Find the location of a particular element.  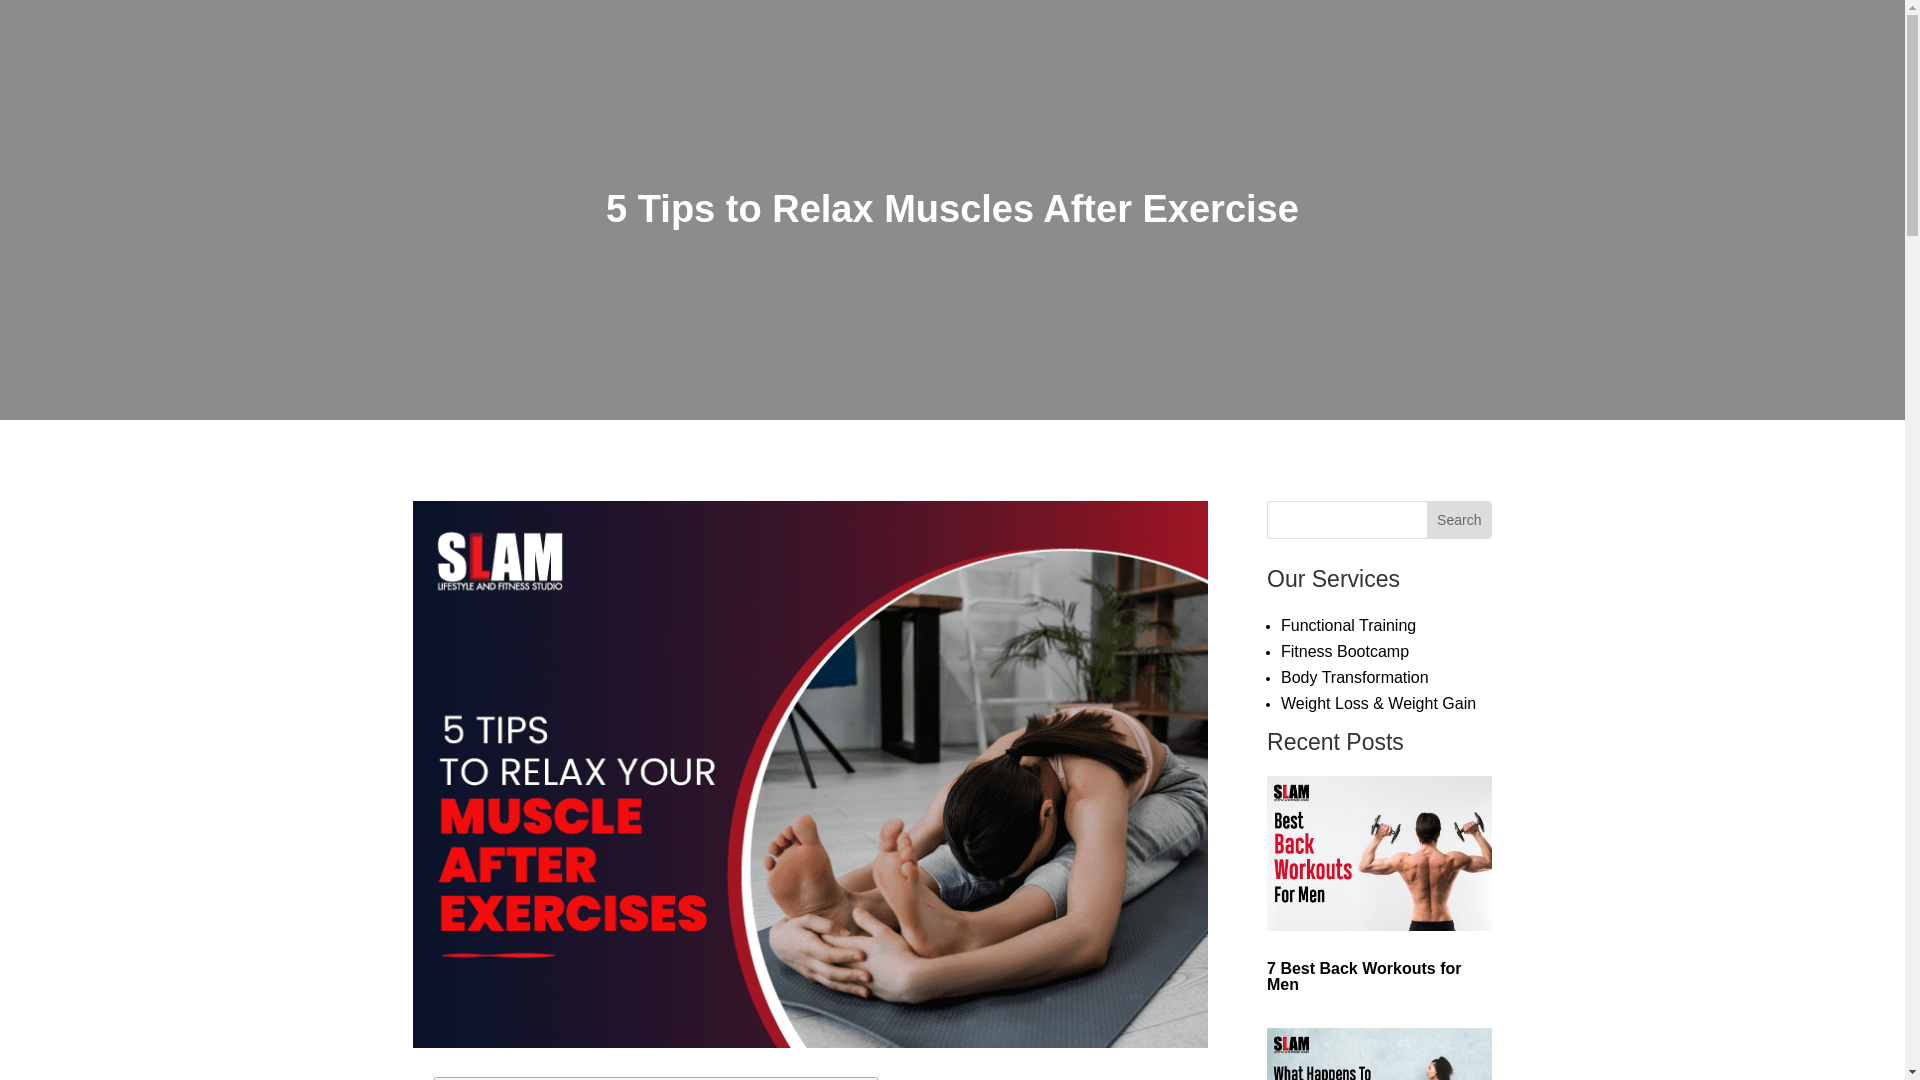

Functional Training is located at coordinates (1348, 624).